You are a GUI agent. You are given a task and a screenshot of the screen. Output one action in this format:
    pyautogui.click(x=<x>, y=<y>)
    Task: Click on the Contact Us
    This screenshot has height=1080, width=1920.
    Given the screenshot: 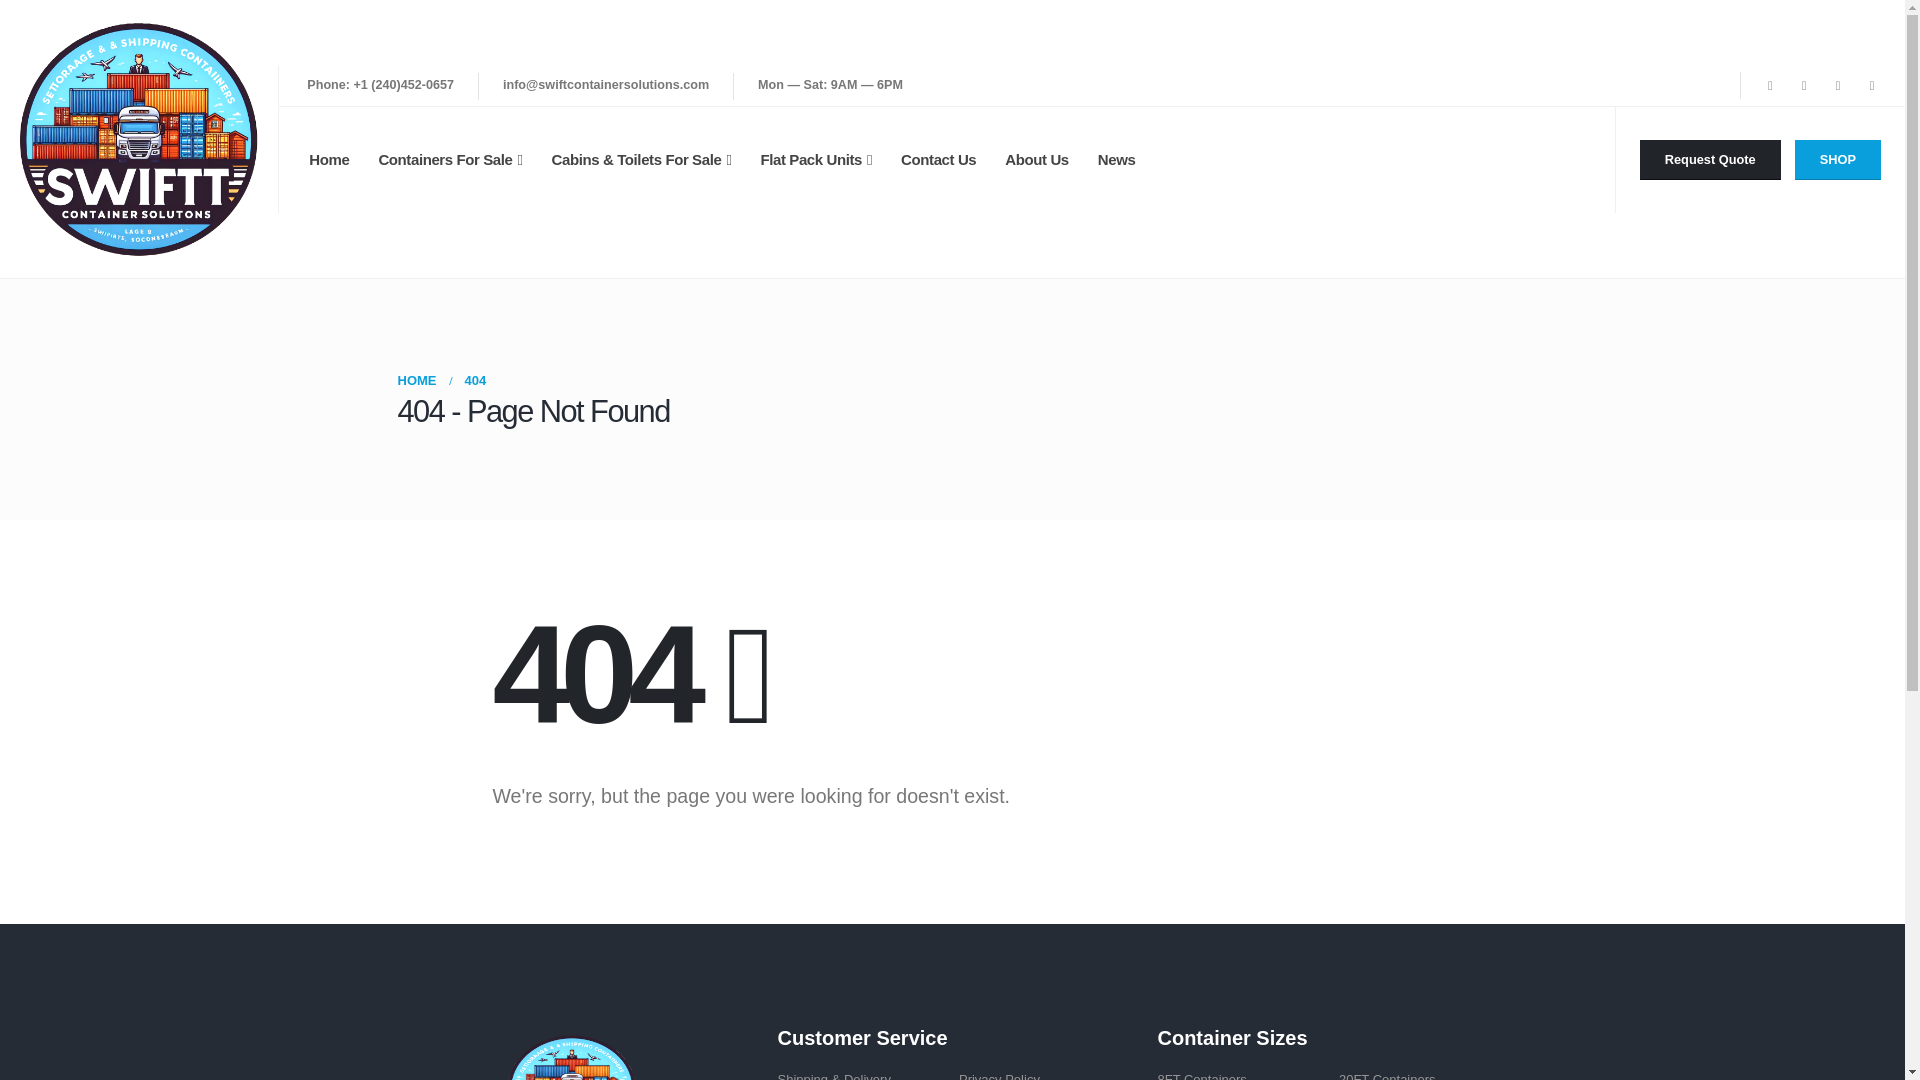 What is the action you would take?
    pyautogui.click(x=938, y=159)
    